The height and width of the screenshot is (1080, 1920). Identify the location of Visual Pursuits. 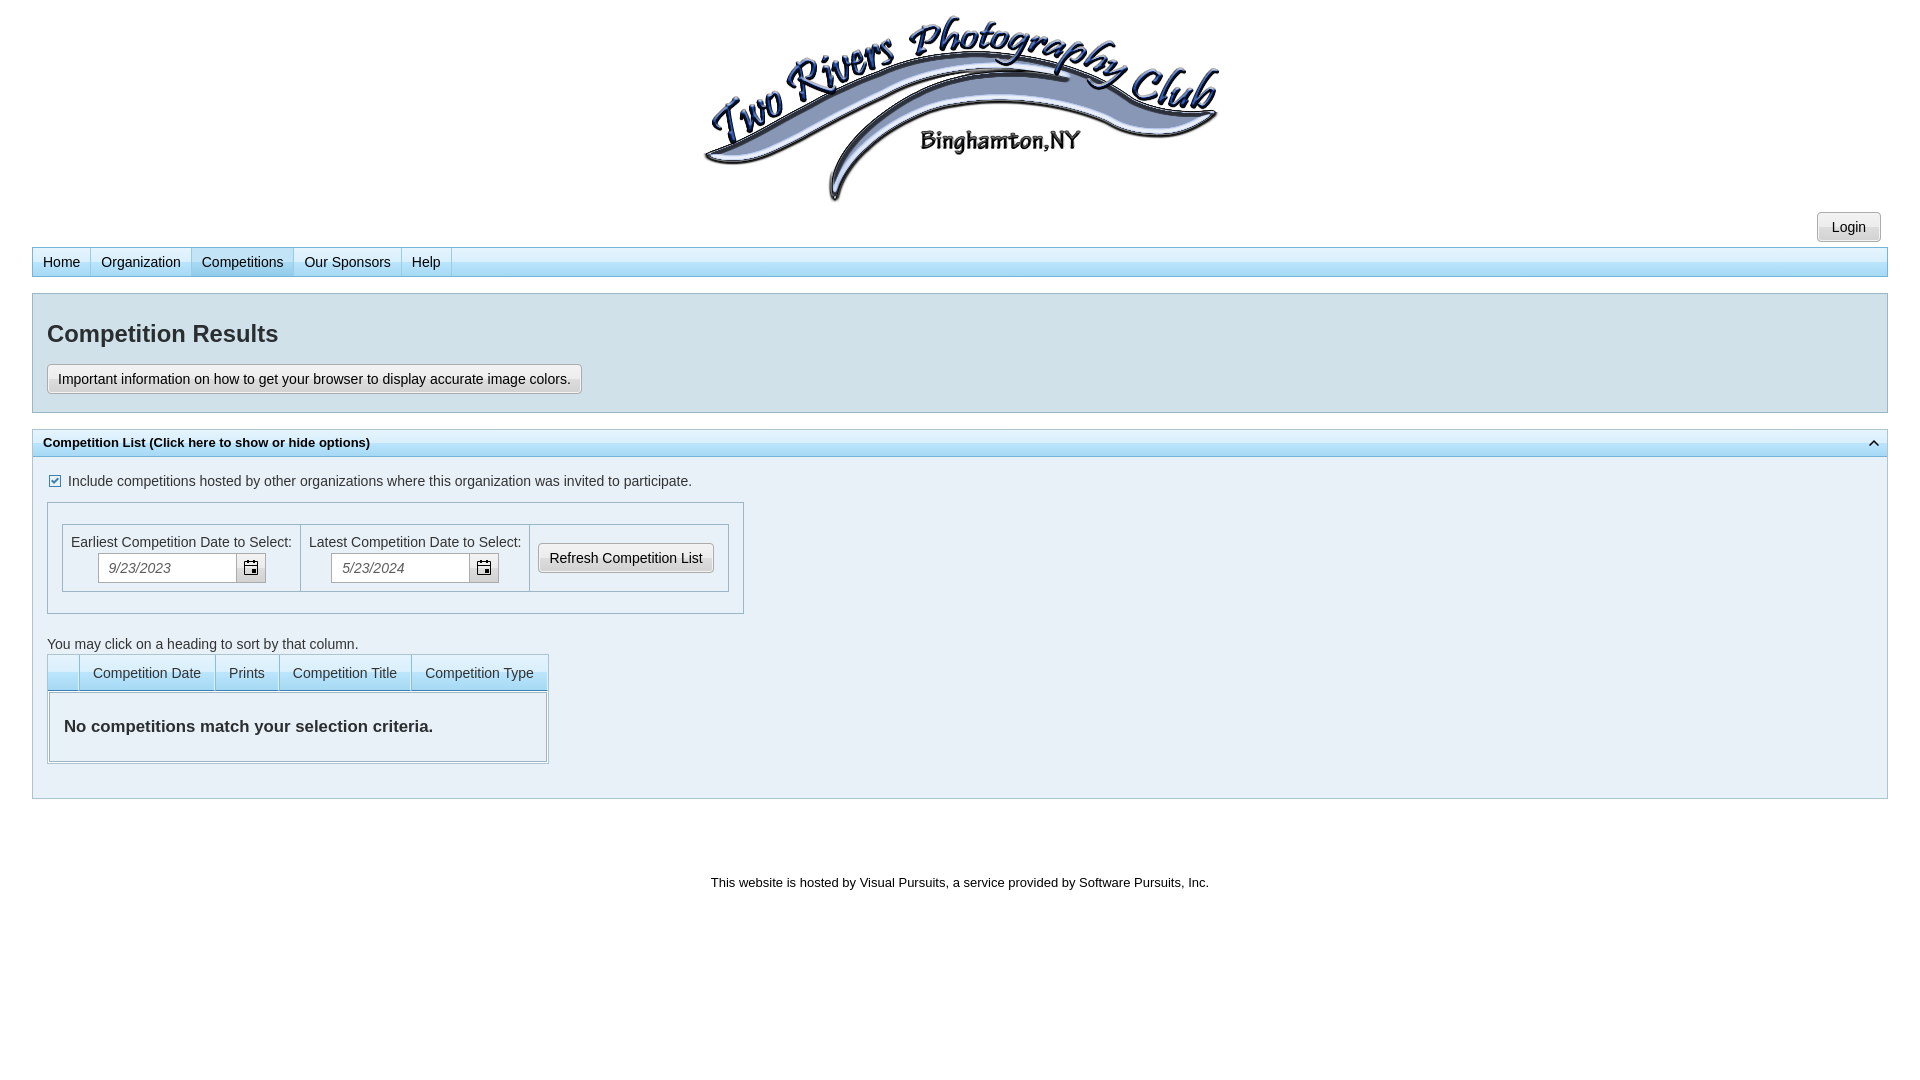
(903, 882).